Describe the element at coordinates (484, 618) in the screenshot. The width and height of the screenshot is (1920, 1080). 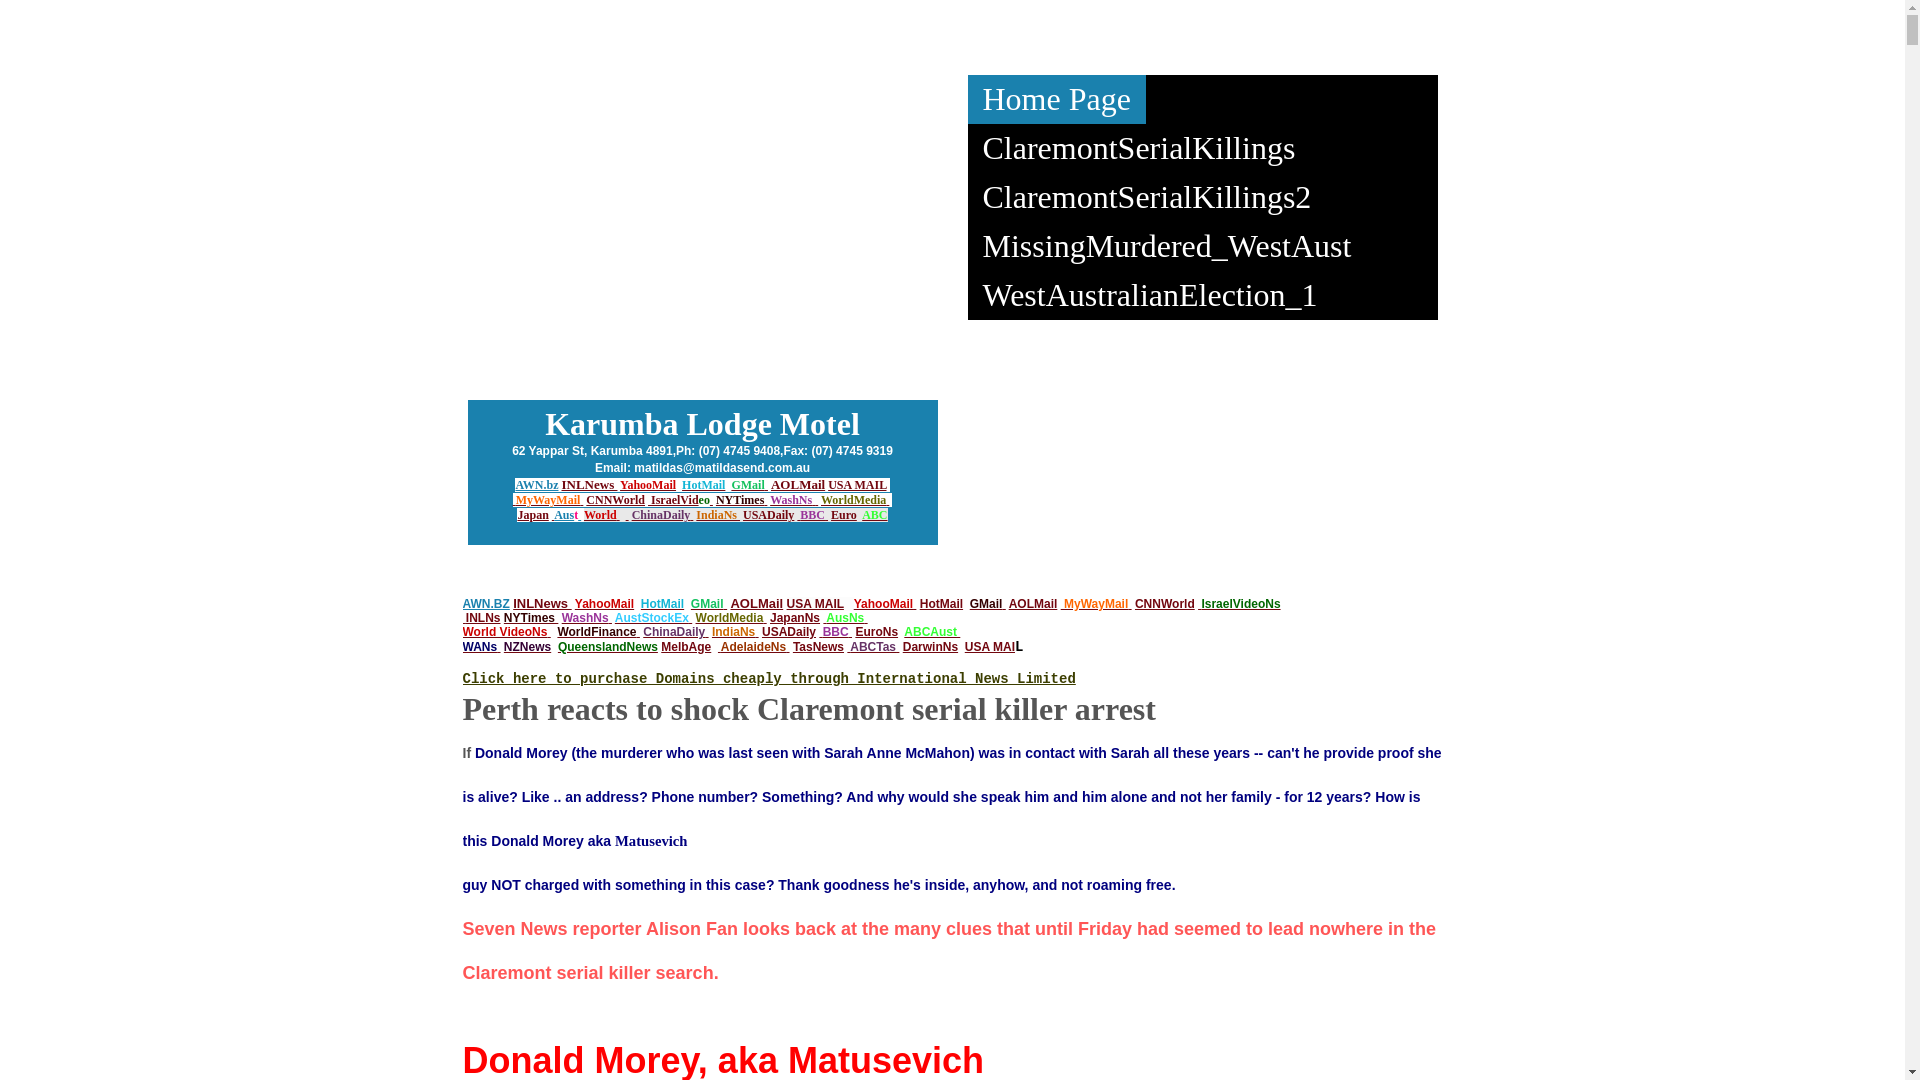
I see `INLNs` at that location.